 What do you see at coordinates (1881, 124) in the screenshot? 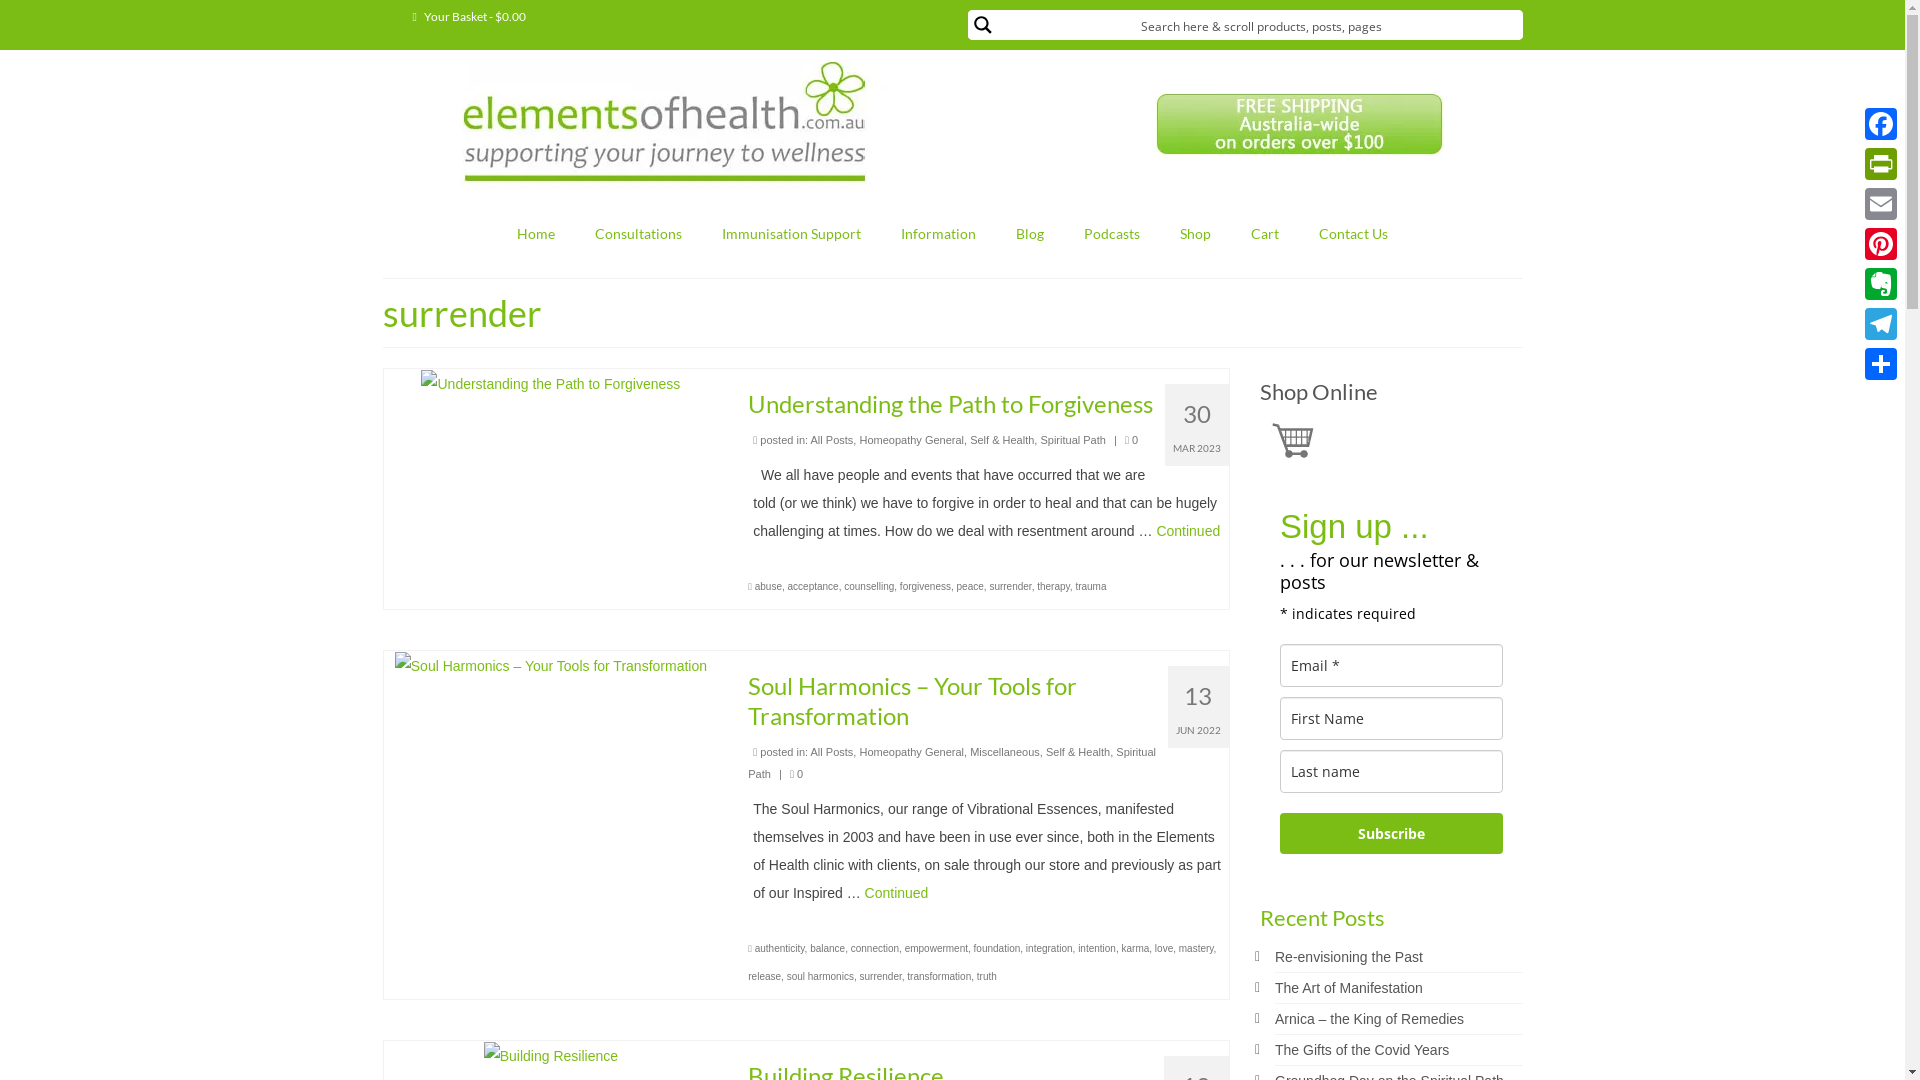
I see `Facebook` at bounding box center [1881, 124].